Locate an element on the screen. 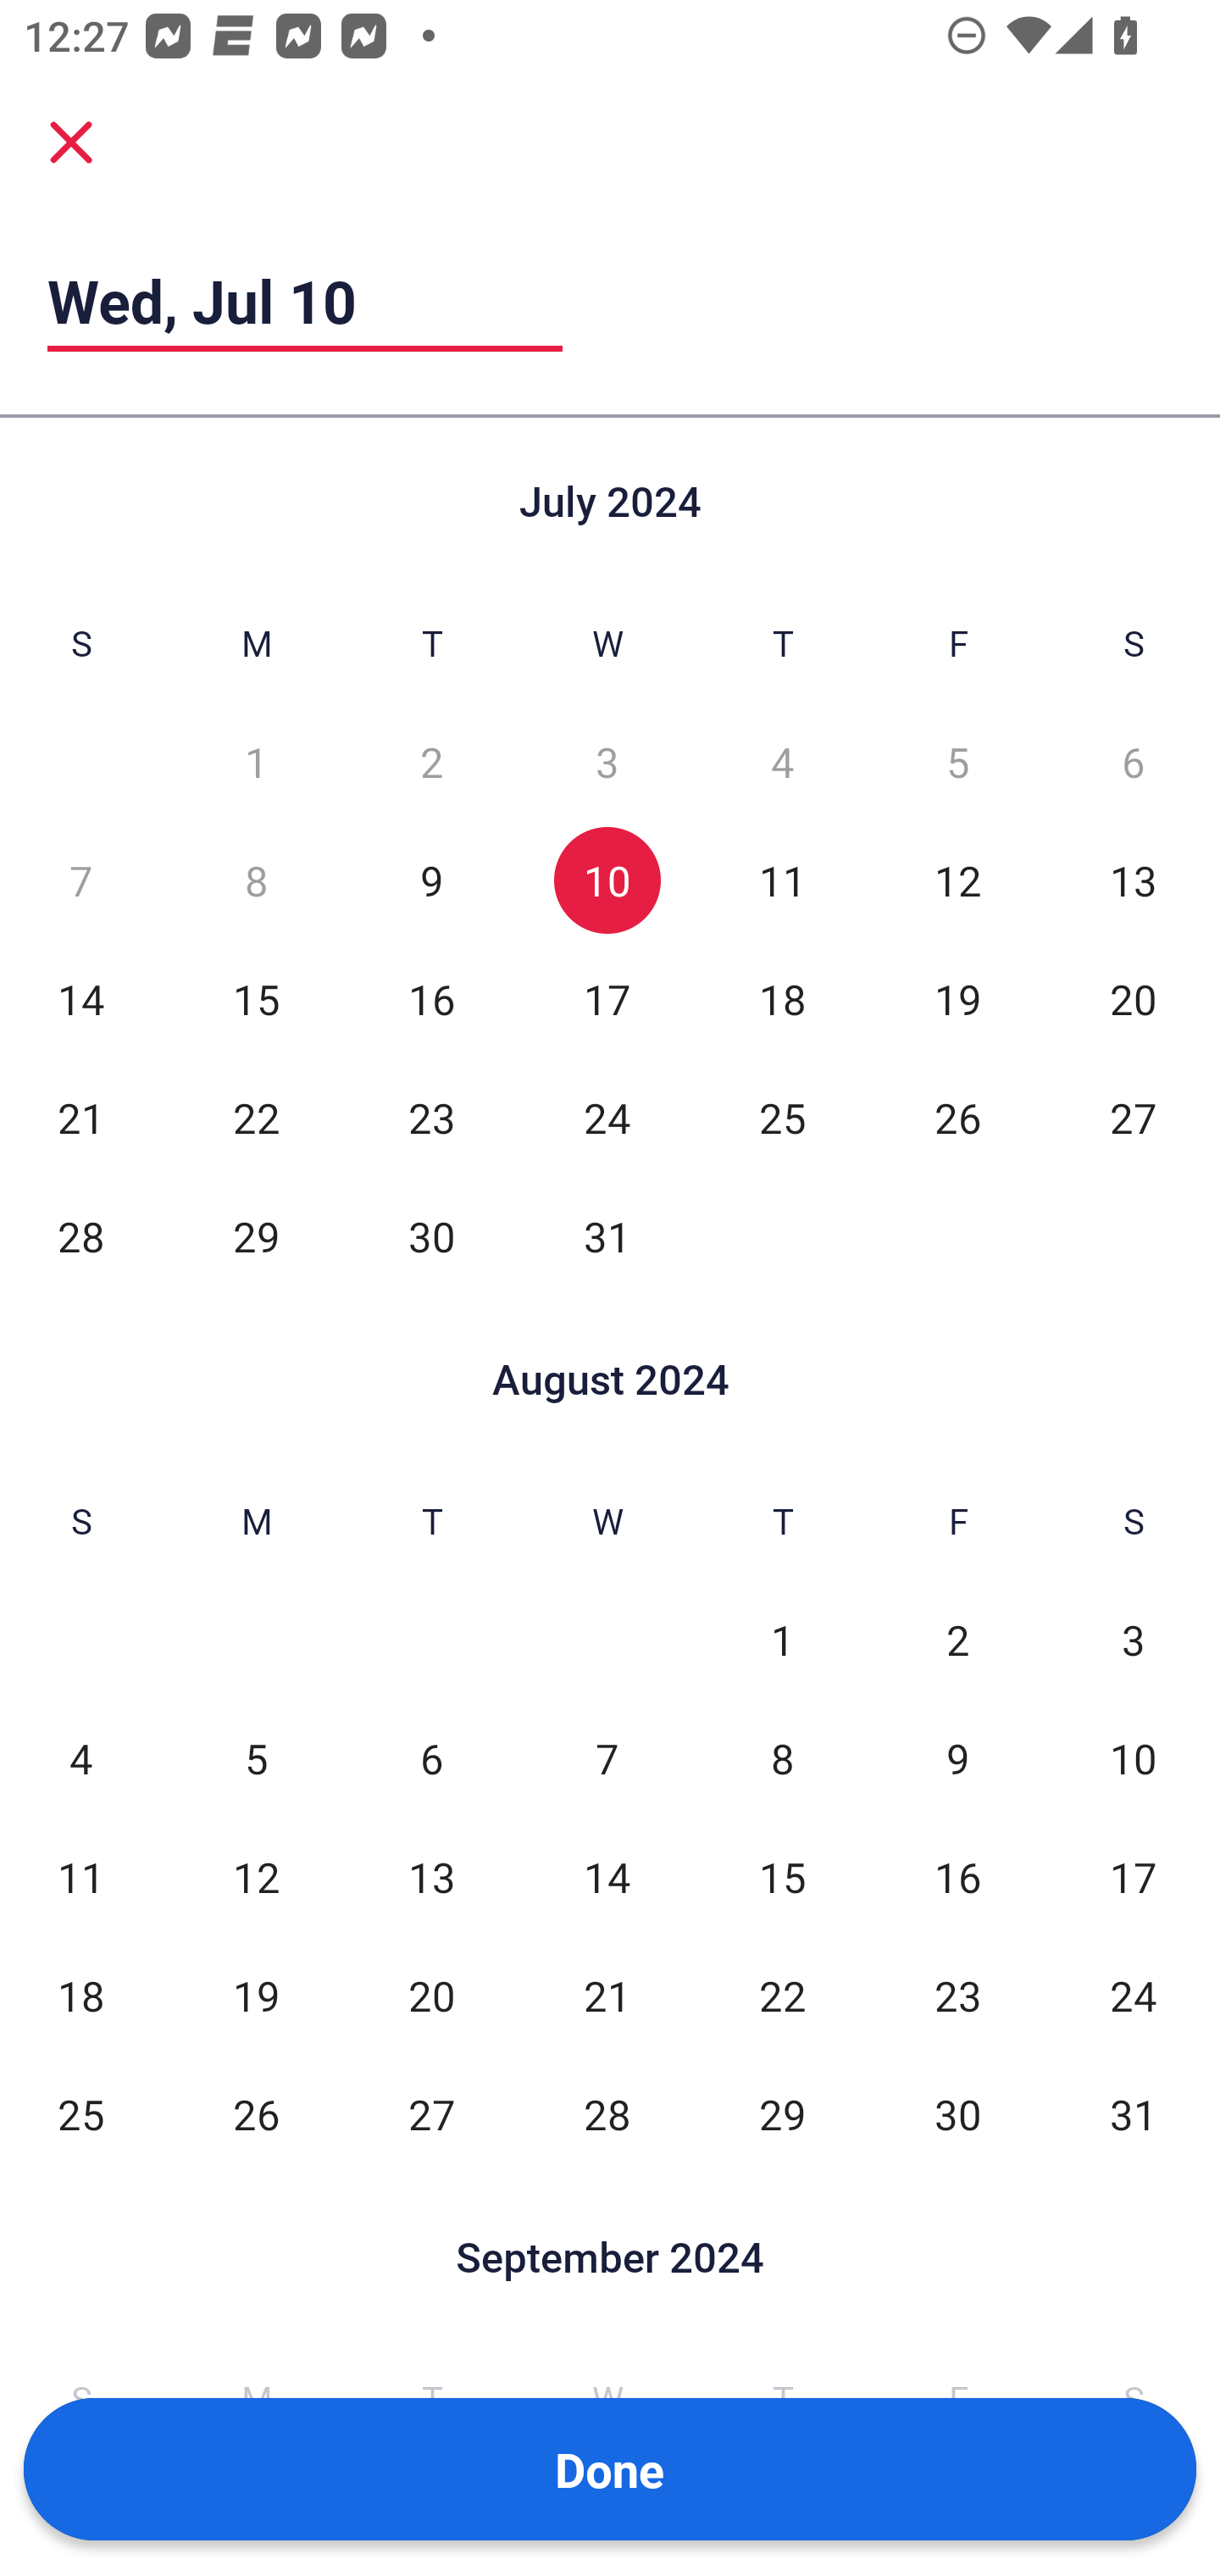 This screenshot has height=2576, width=1220. 23 Tue, Jul 23, Not Selected is located at coordinates (432, 1118).